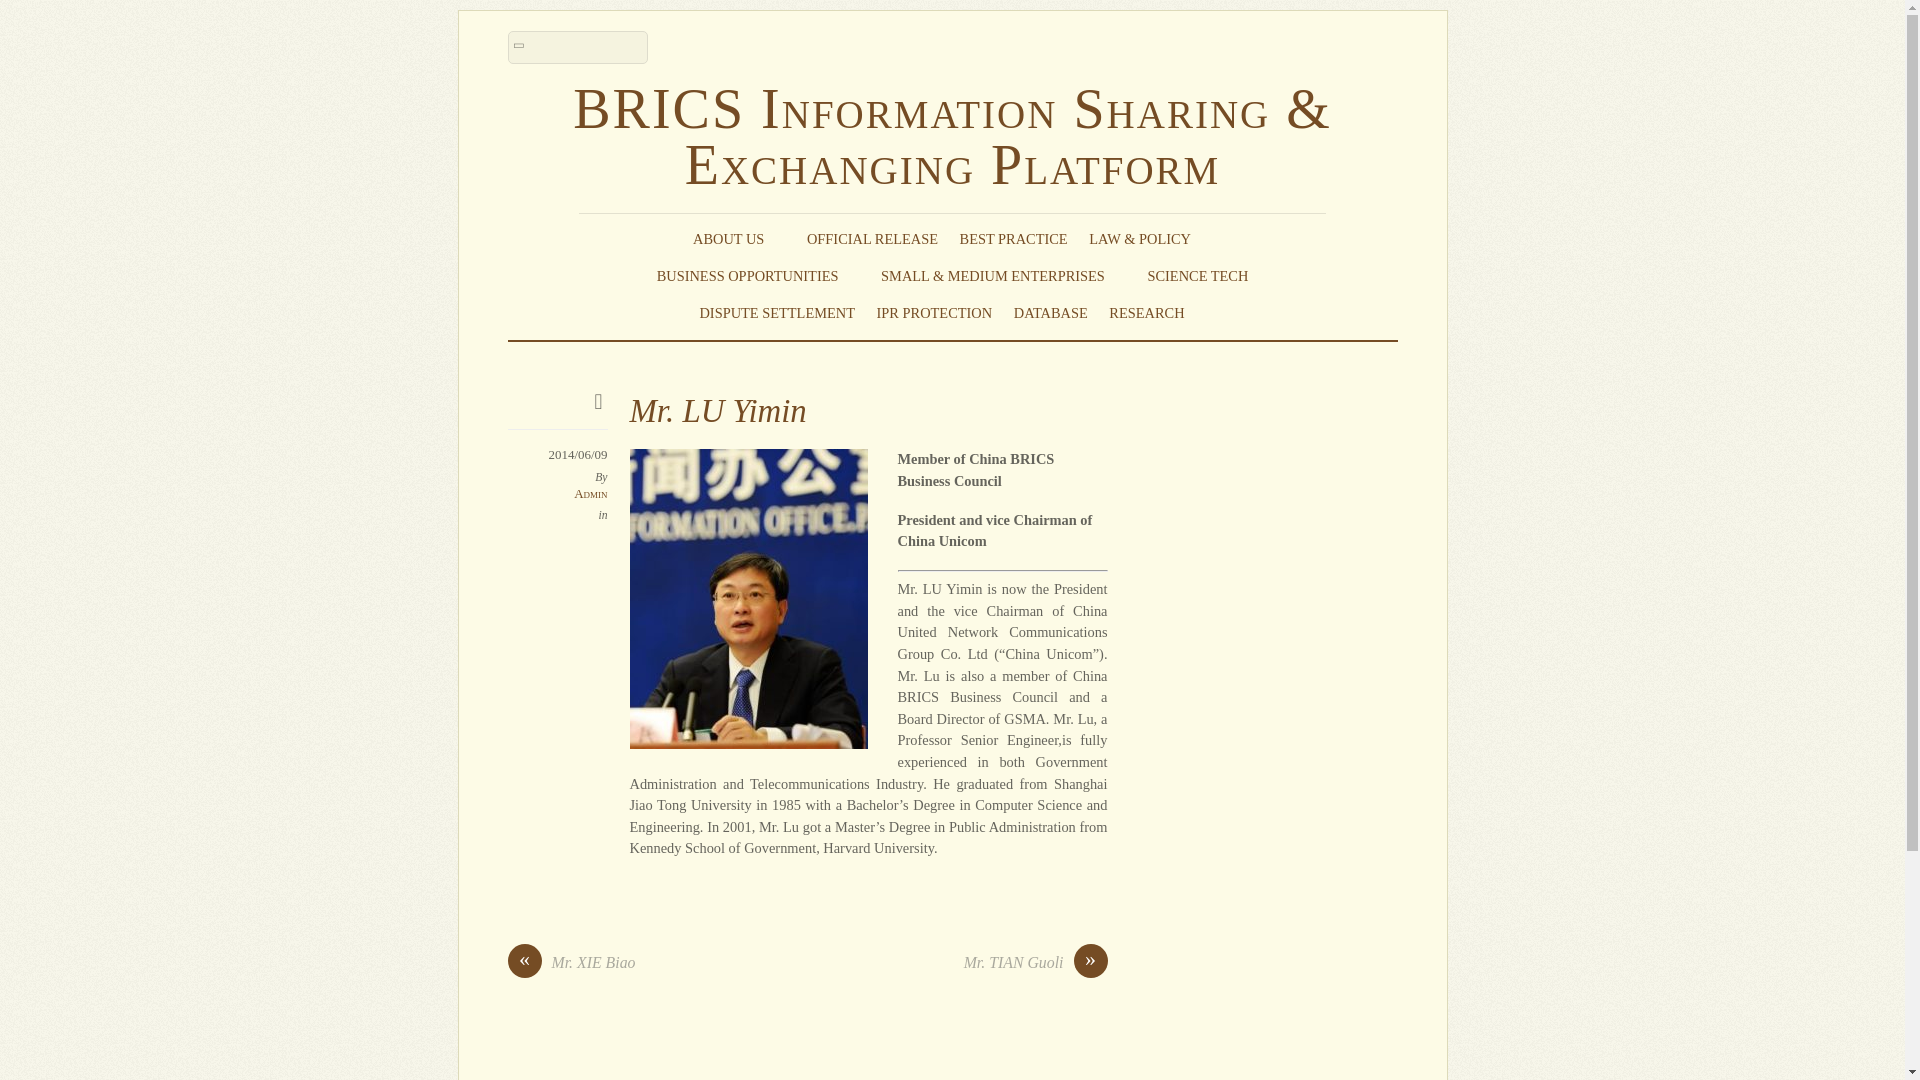 The height and width of the screenshot is (1080, 1920). What do you see at coordinates (718, 410) in the screenshot?
I see `Mr. LU Yimin` at bounding box center [718, 410].